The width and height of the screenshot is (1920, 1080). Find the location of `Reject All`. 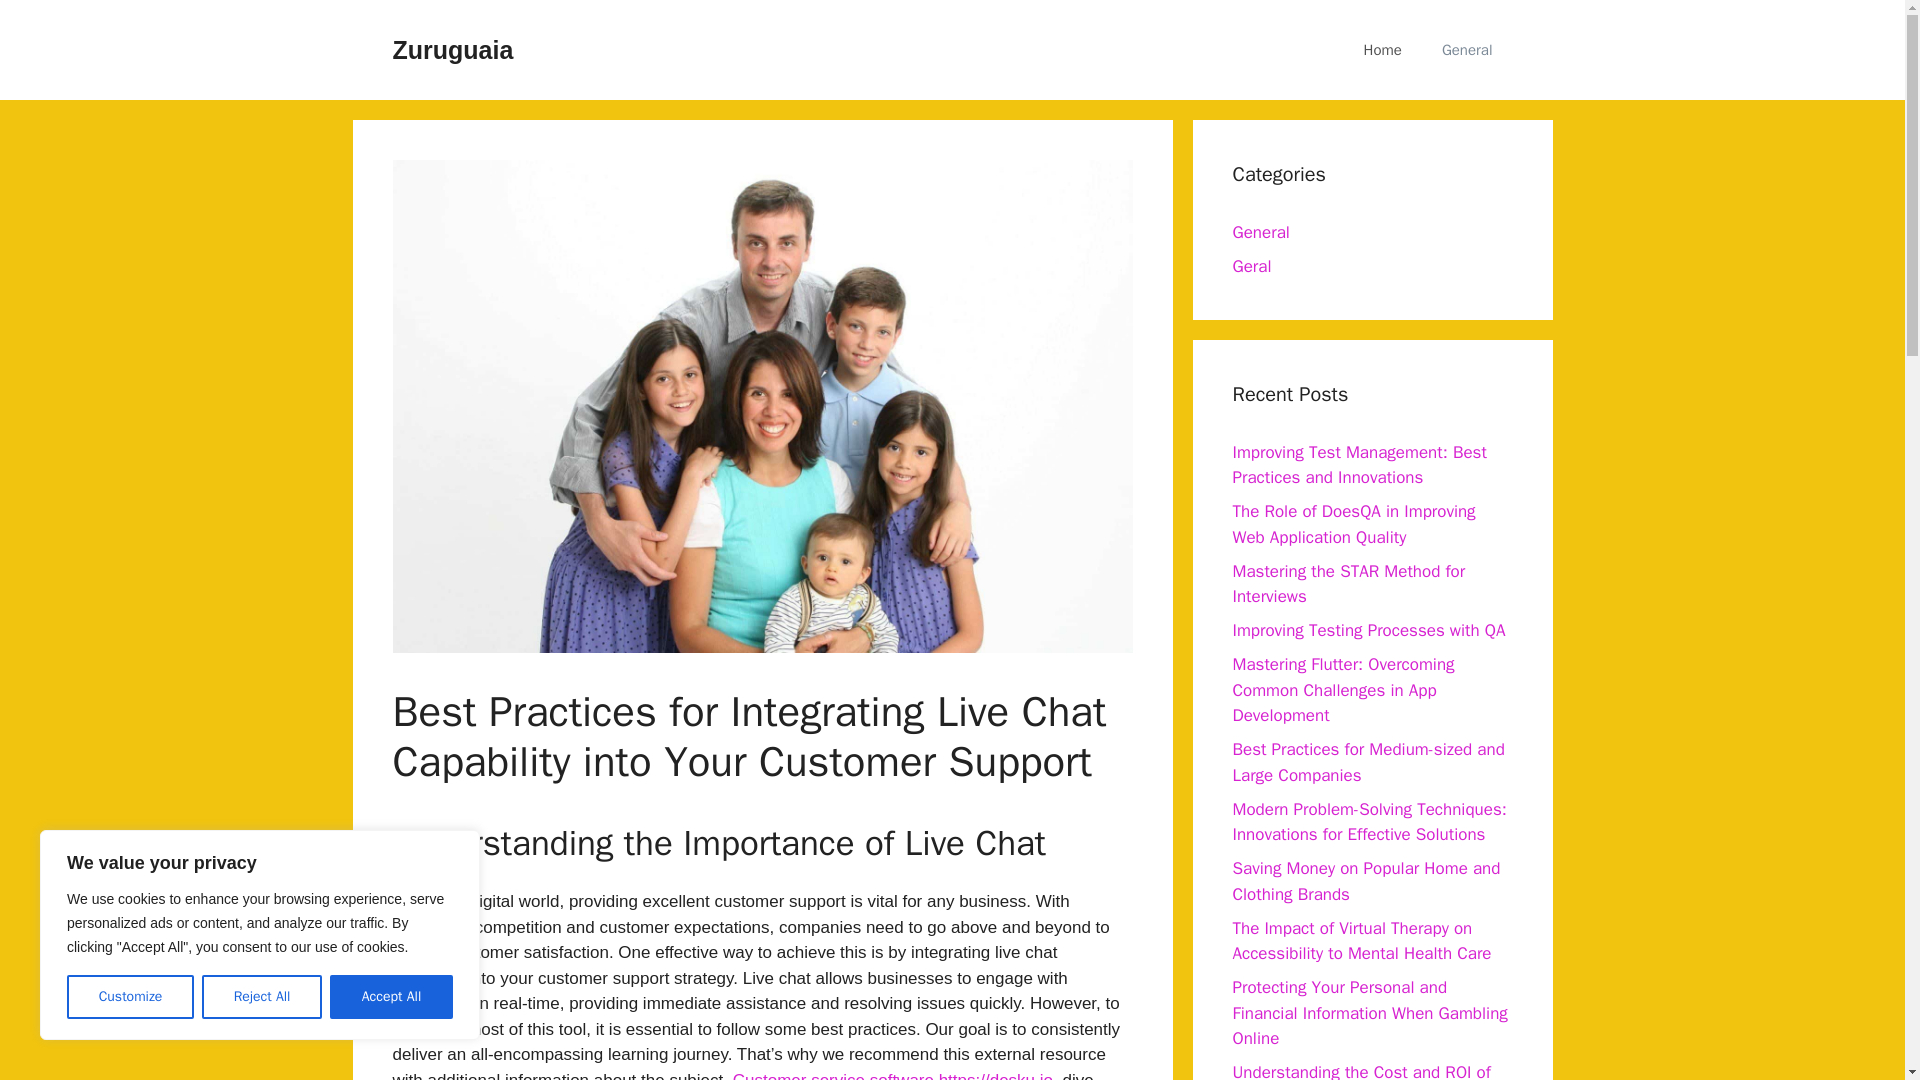

Reject All is located at coordinates (262, 997).